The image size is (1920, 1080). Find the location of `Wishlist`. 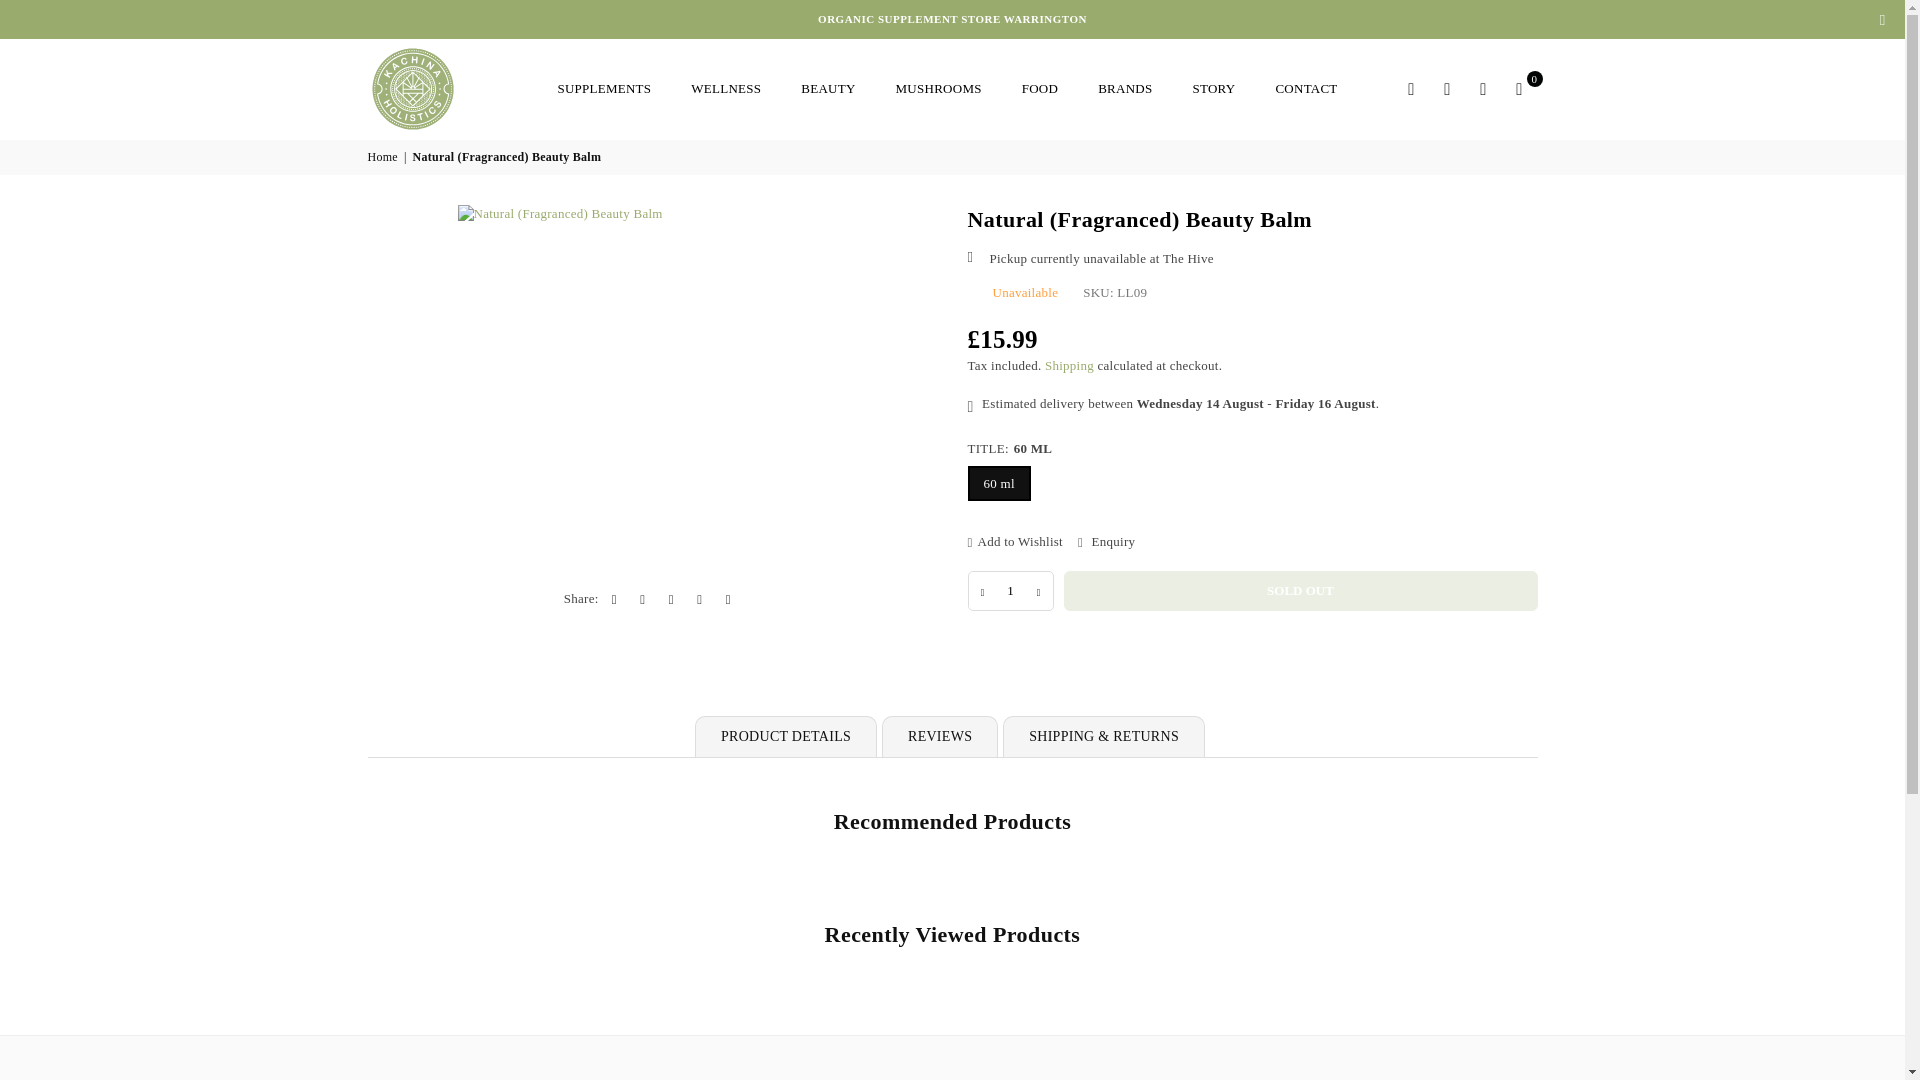

Wishlist is located at coordinates (1484, 88).